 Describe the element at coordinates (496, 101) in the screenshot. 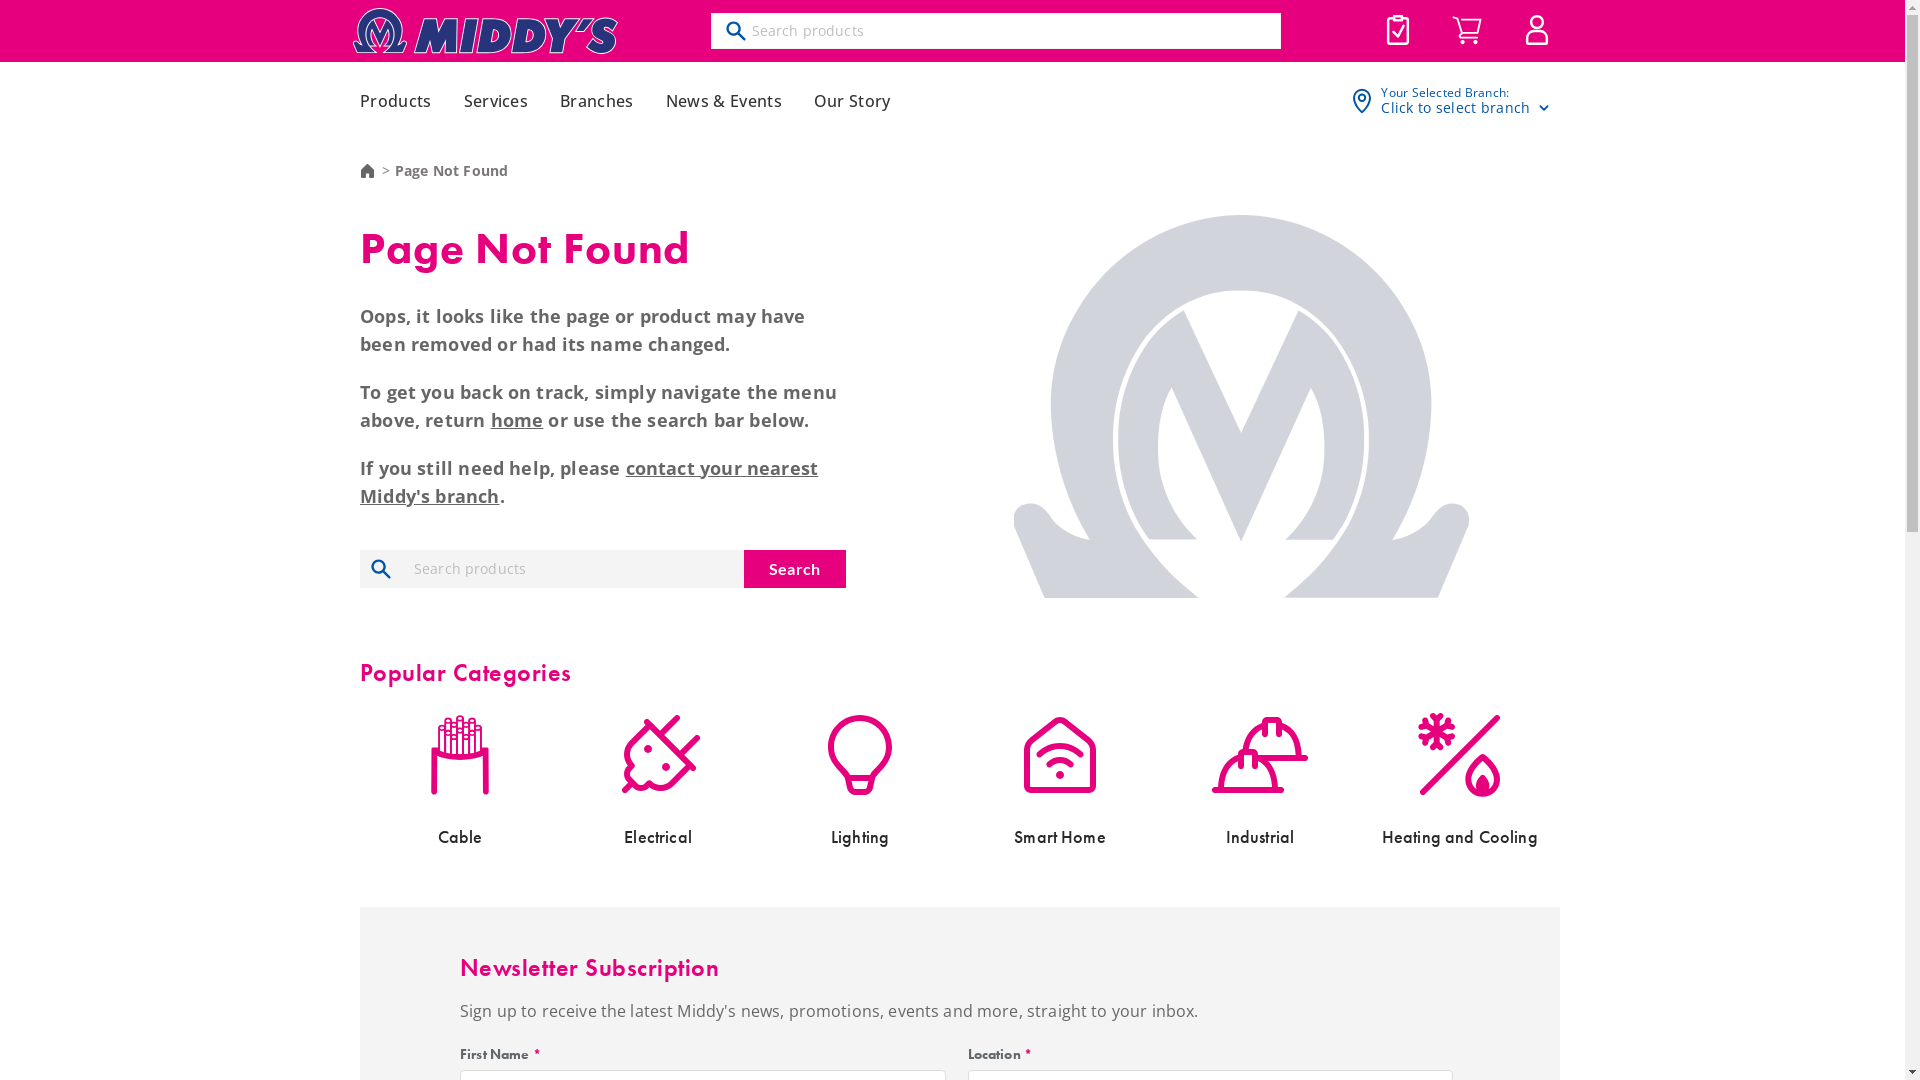

I see `Services` at that location.